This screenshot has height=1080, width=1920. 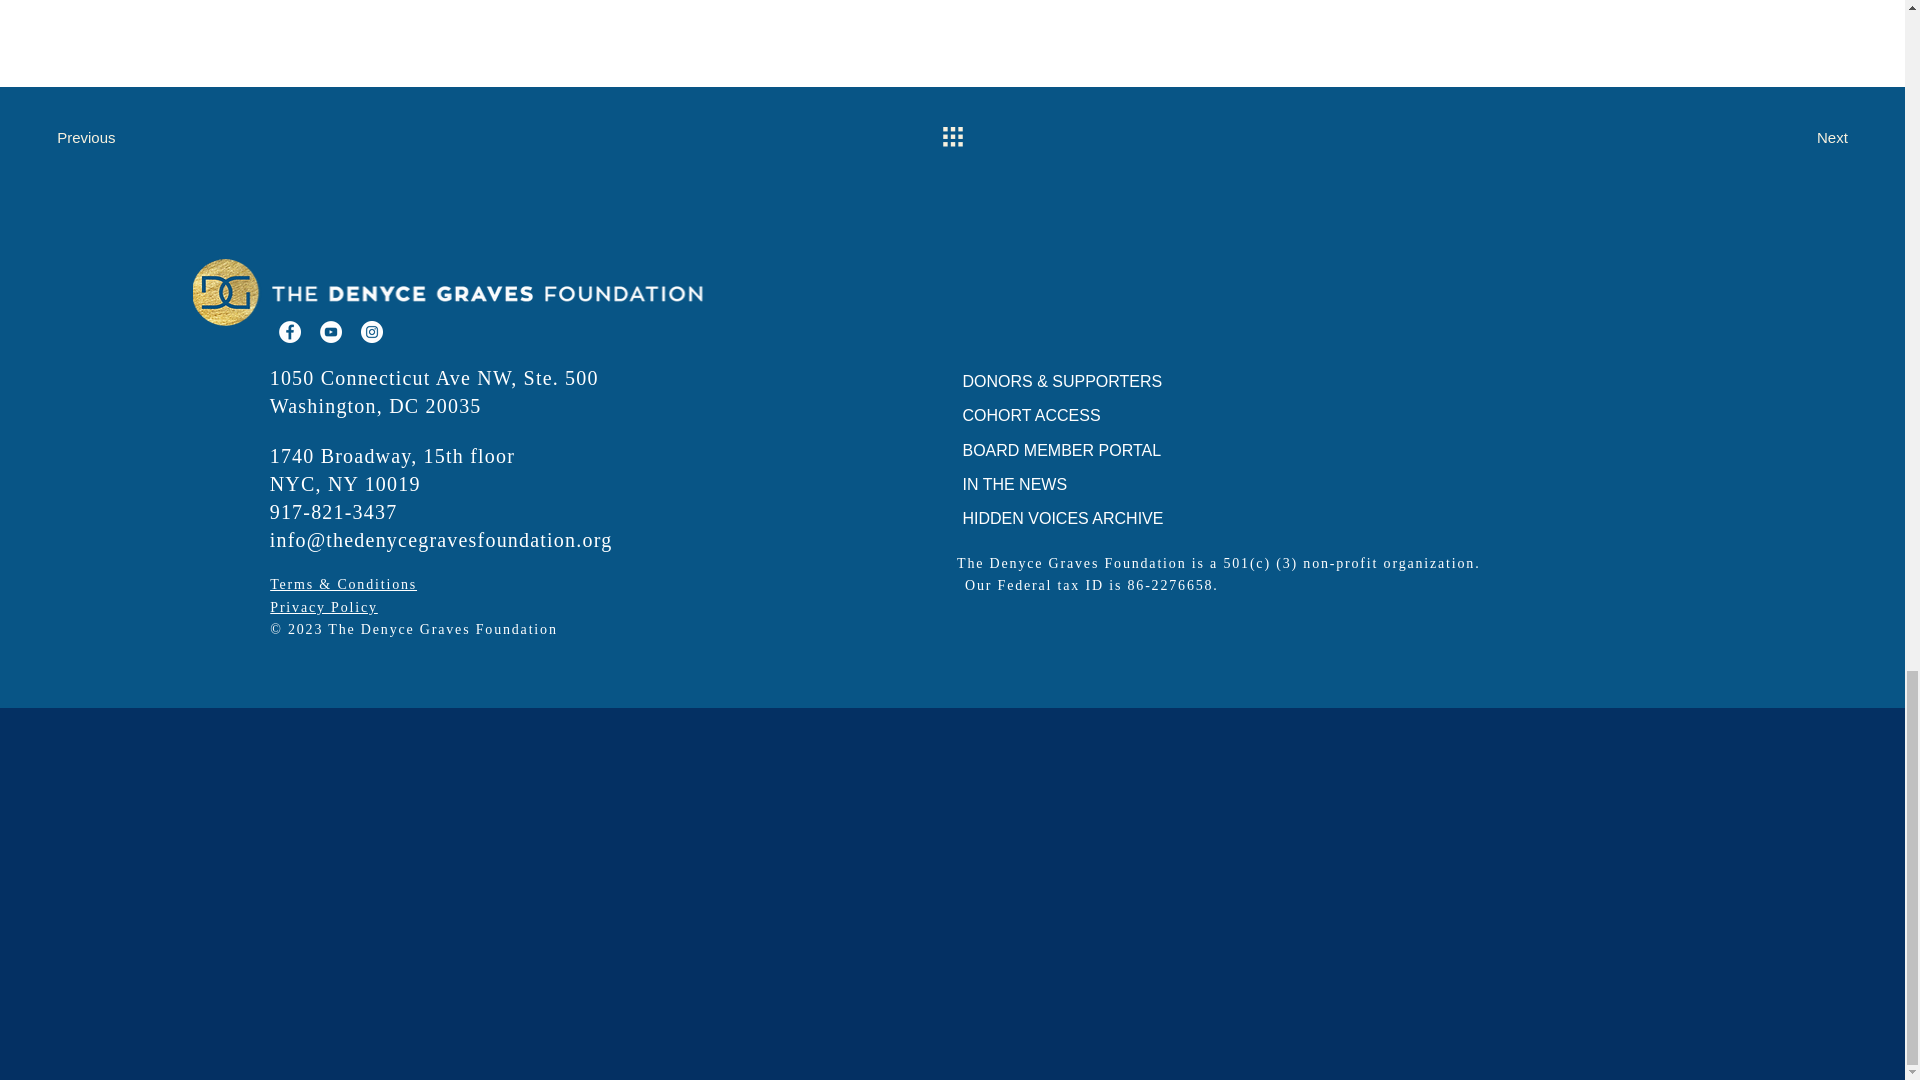 What do you see at coordinates (1082, 484) in the screenshot?
I see `IN THE NEWS` at bounding box center [1082, 484].